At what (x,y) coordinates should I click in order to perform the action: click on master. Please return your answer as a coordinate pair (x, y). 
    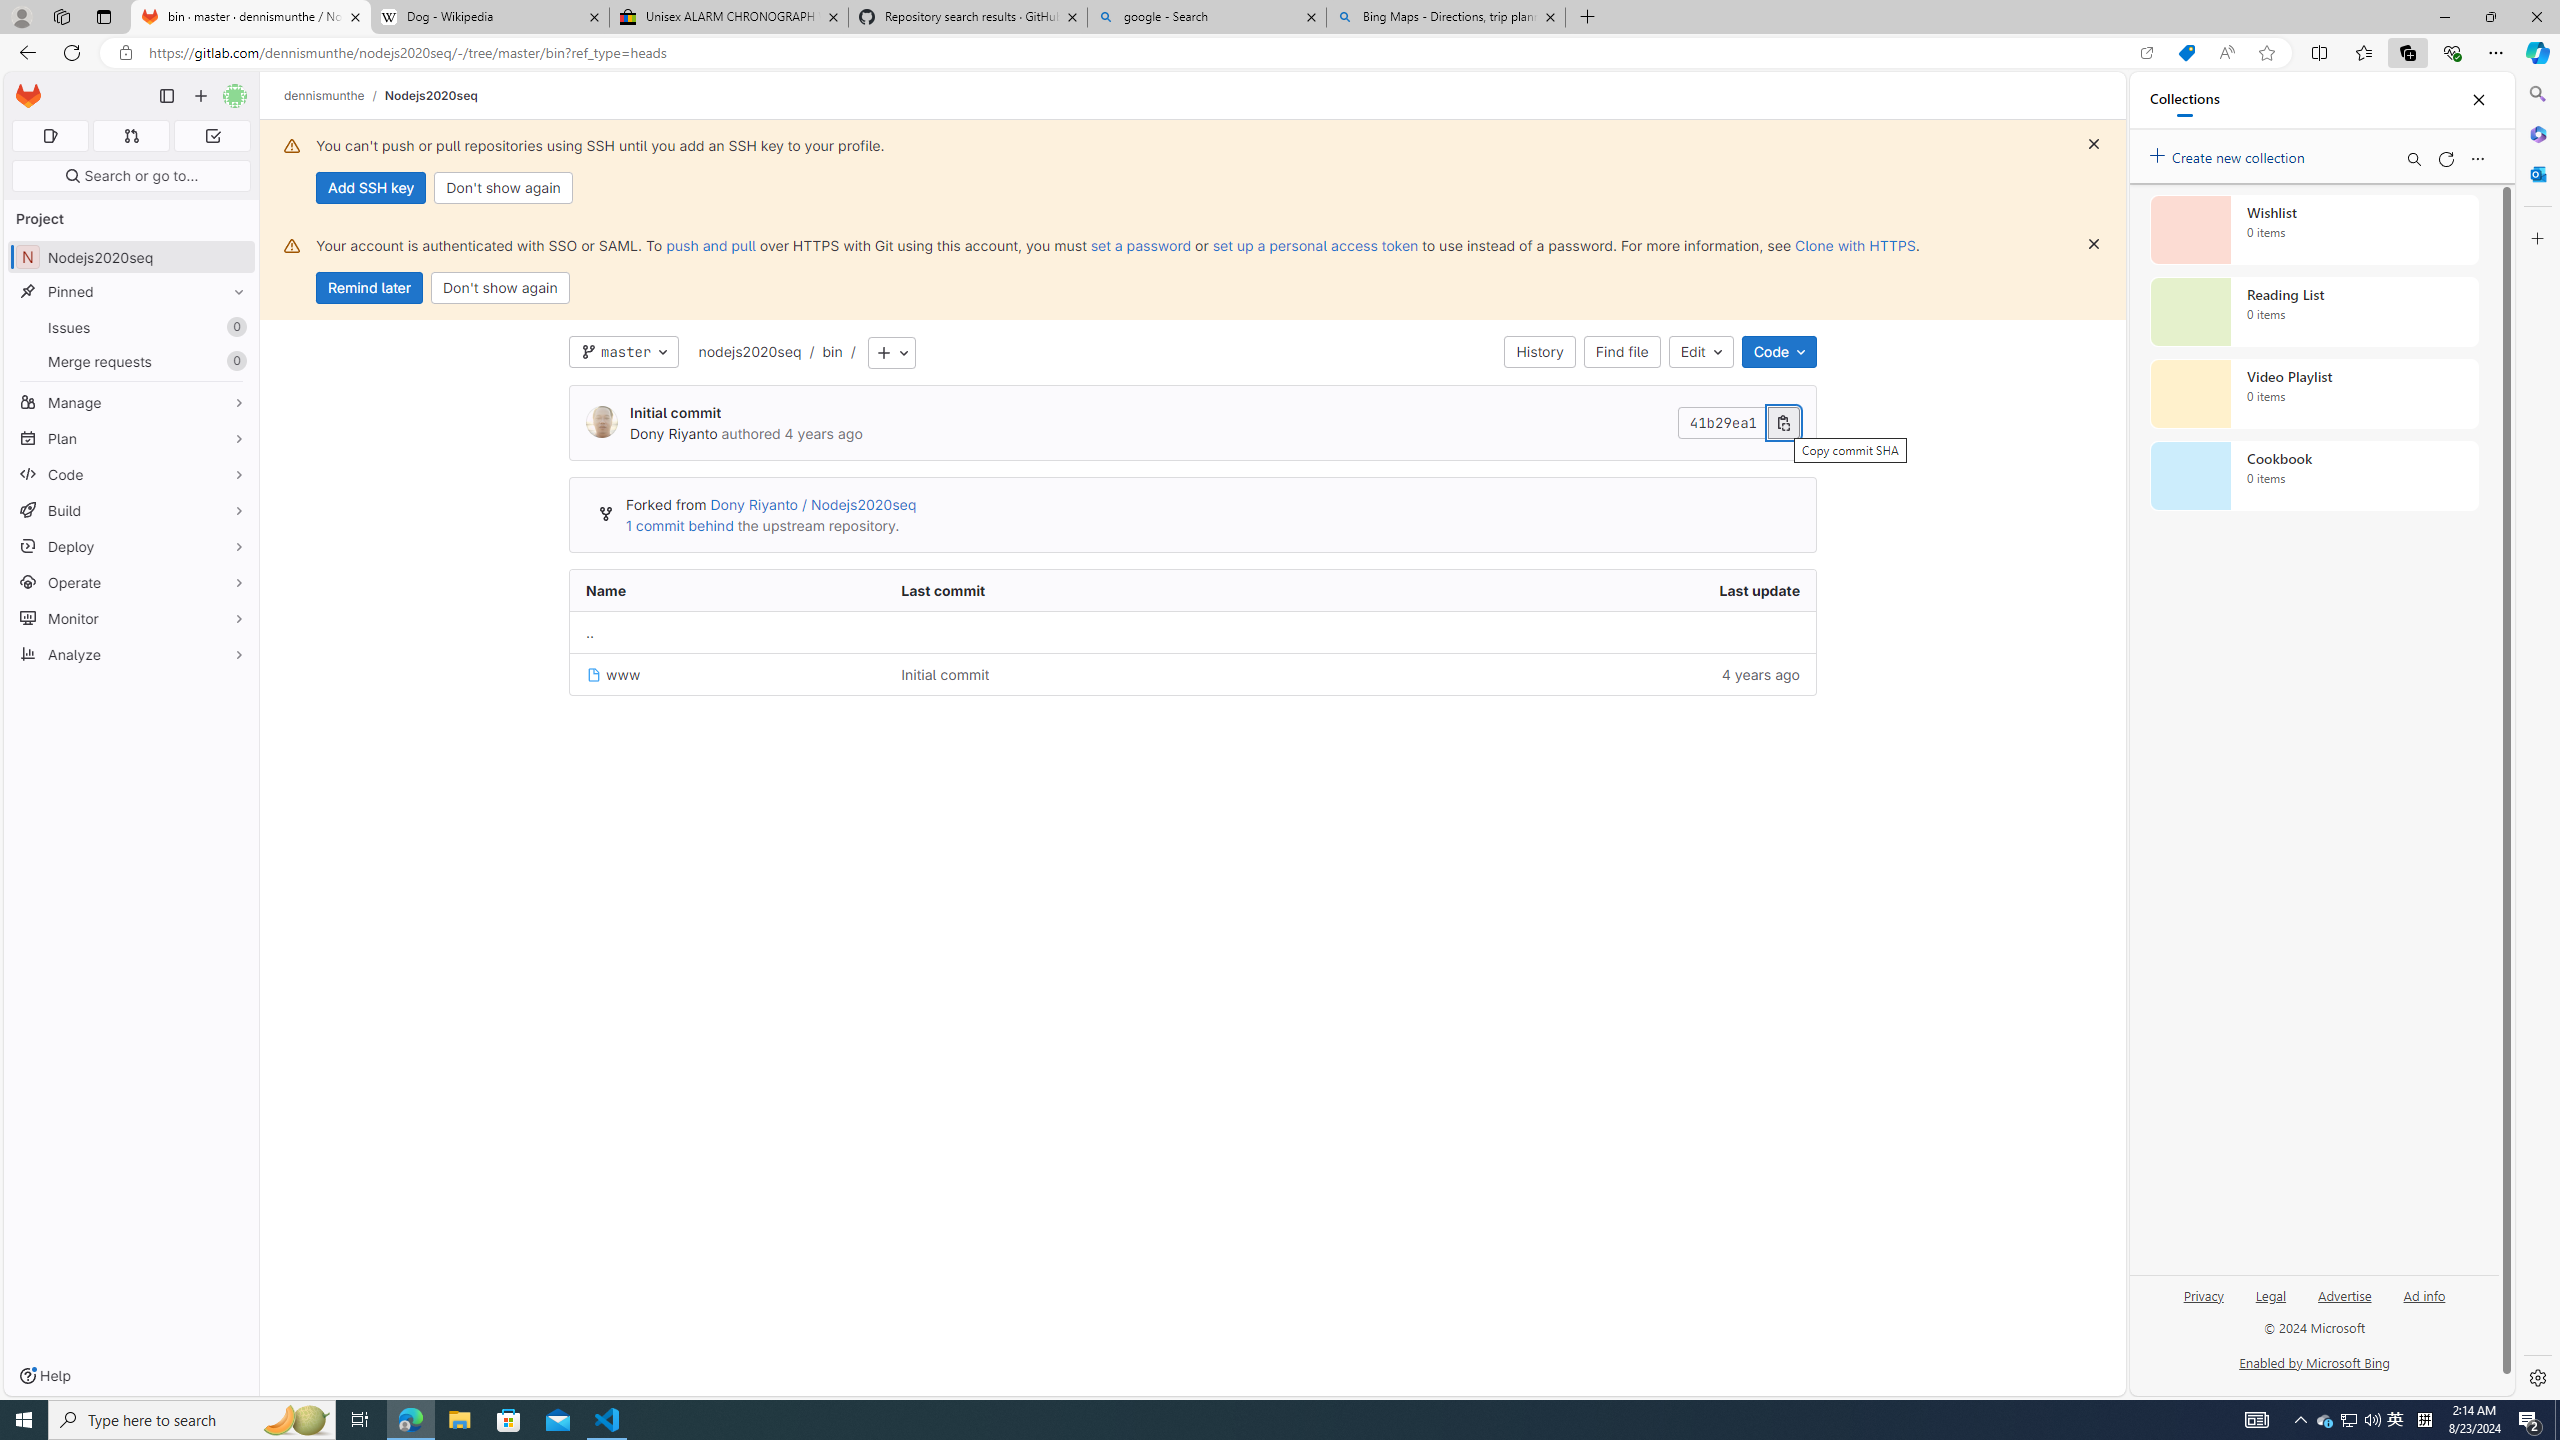
    Looking at the image, I should click on (624, 352).